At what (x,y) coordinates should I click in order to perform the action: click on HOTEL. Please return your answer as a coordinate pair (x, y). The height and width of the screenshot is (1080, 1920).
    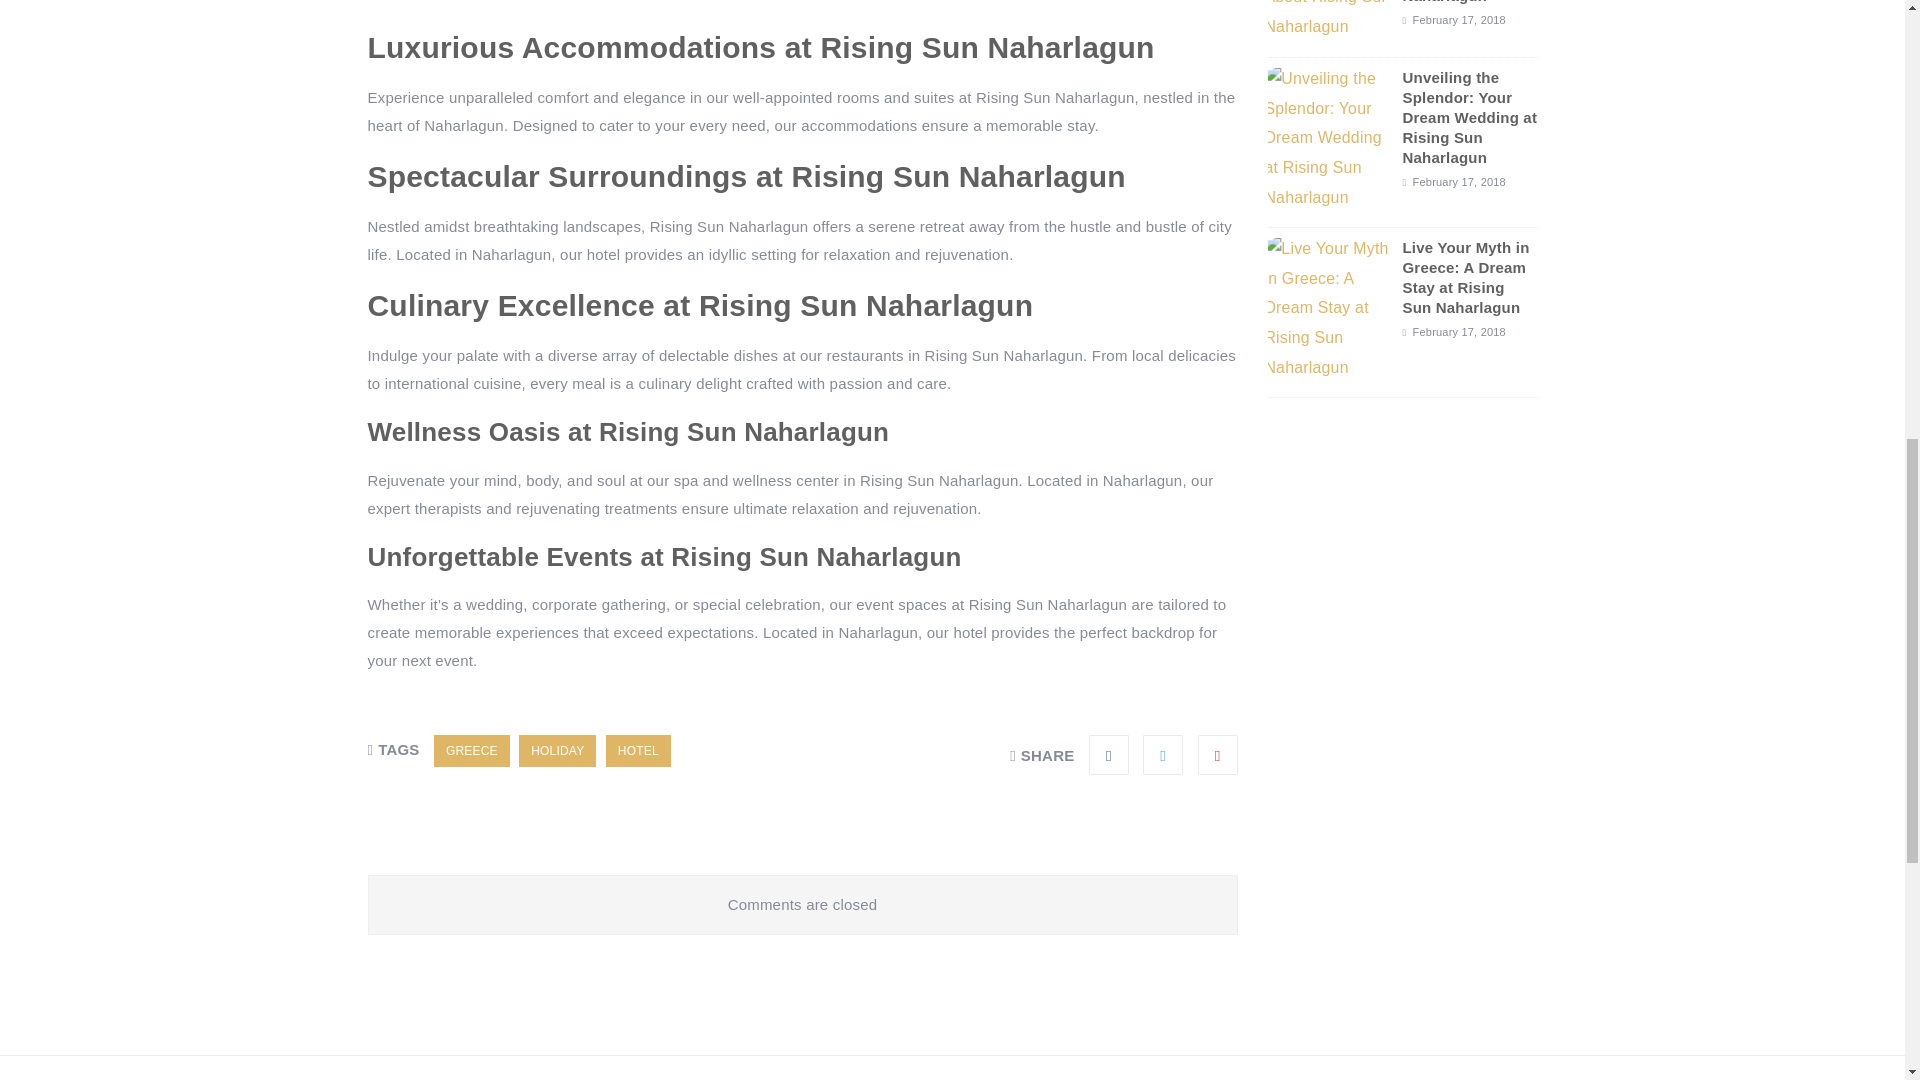
    Looking at the image, I should click on (638, 750).